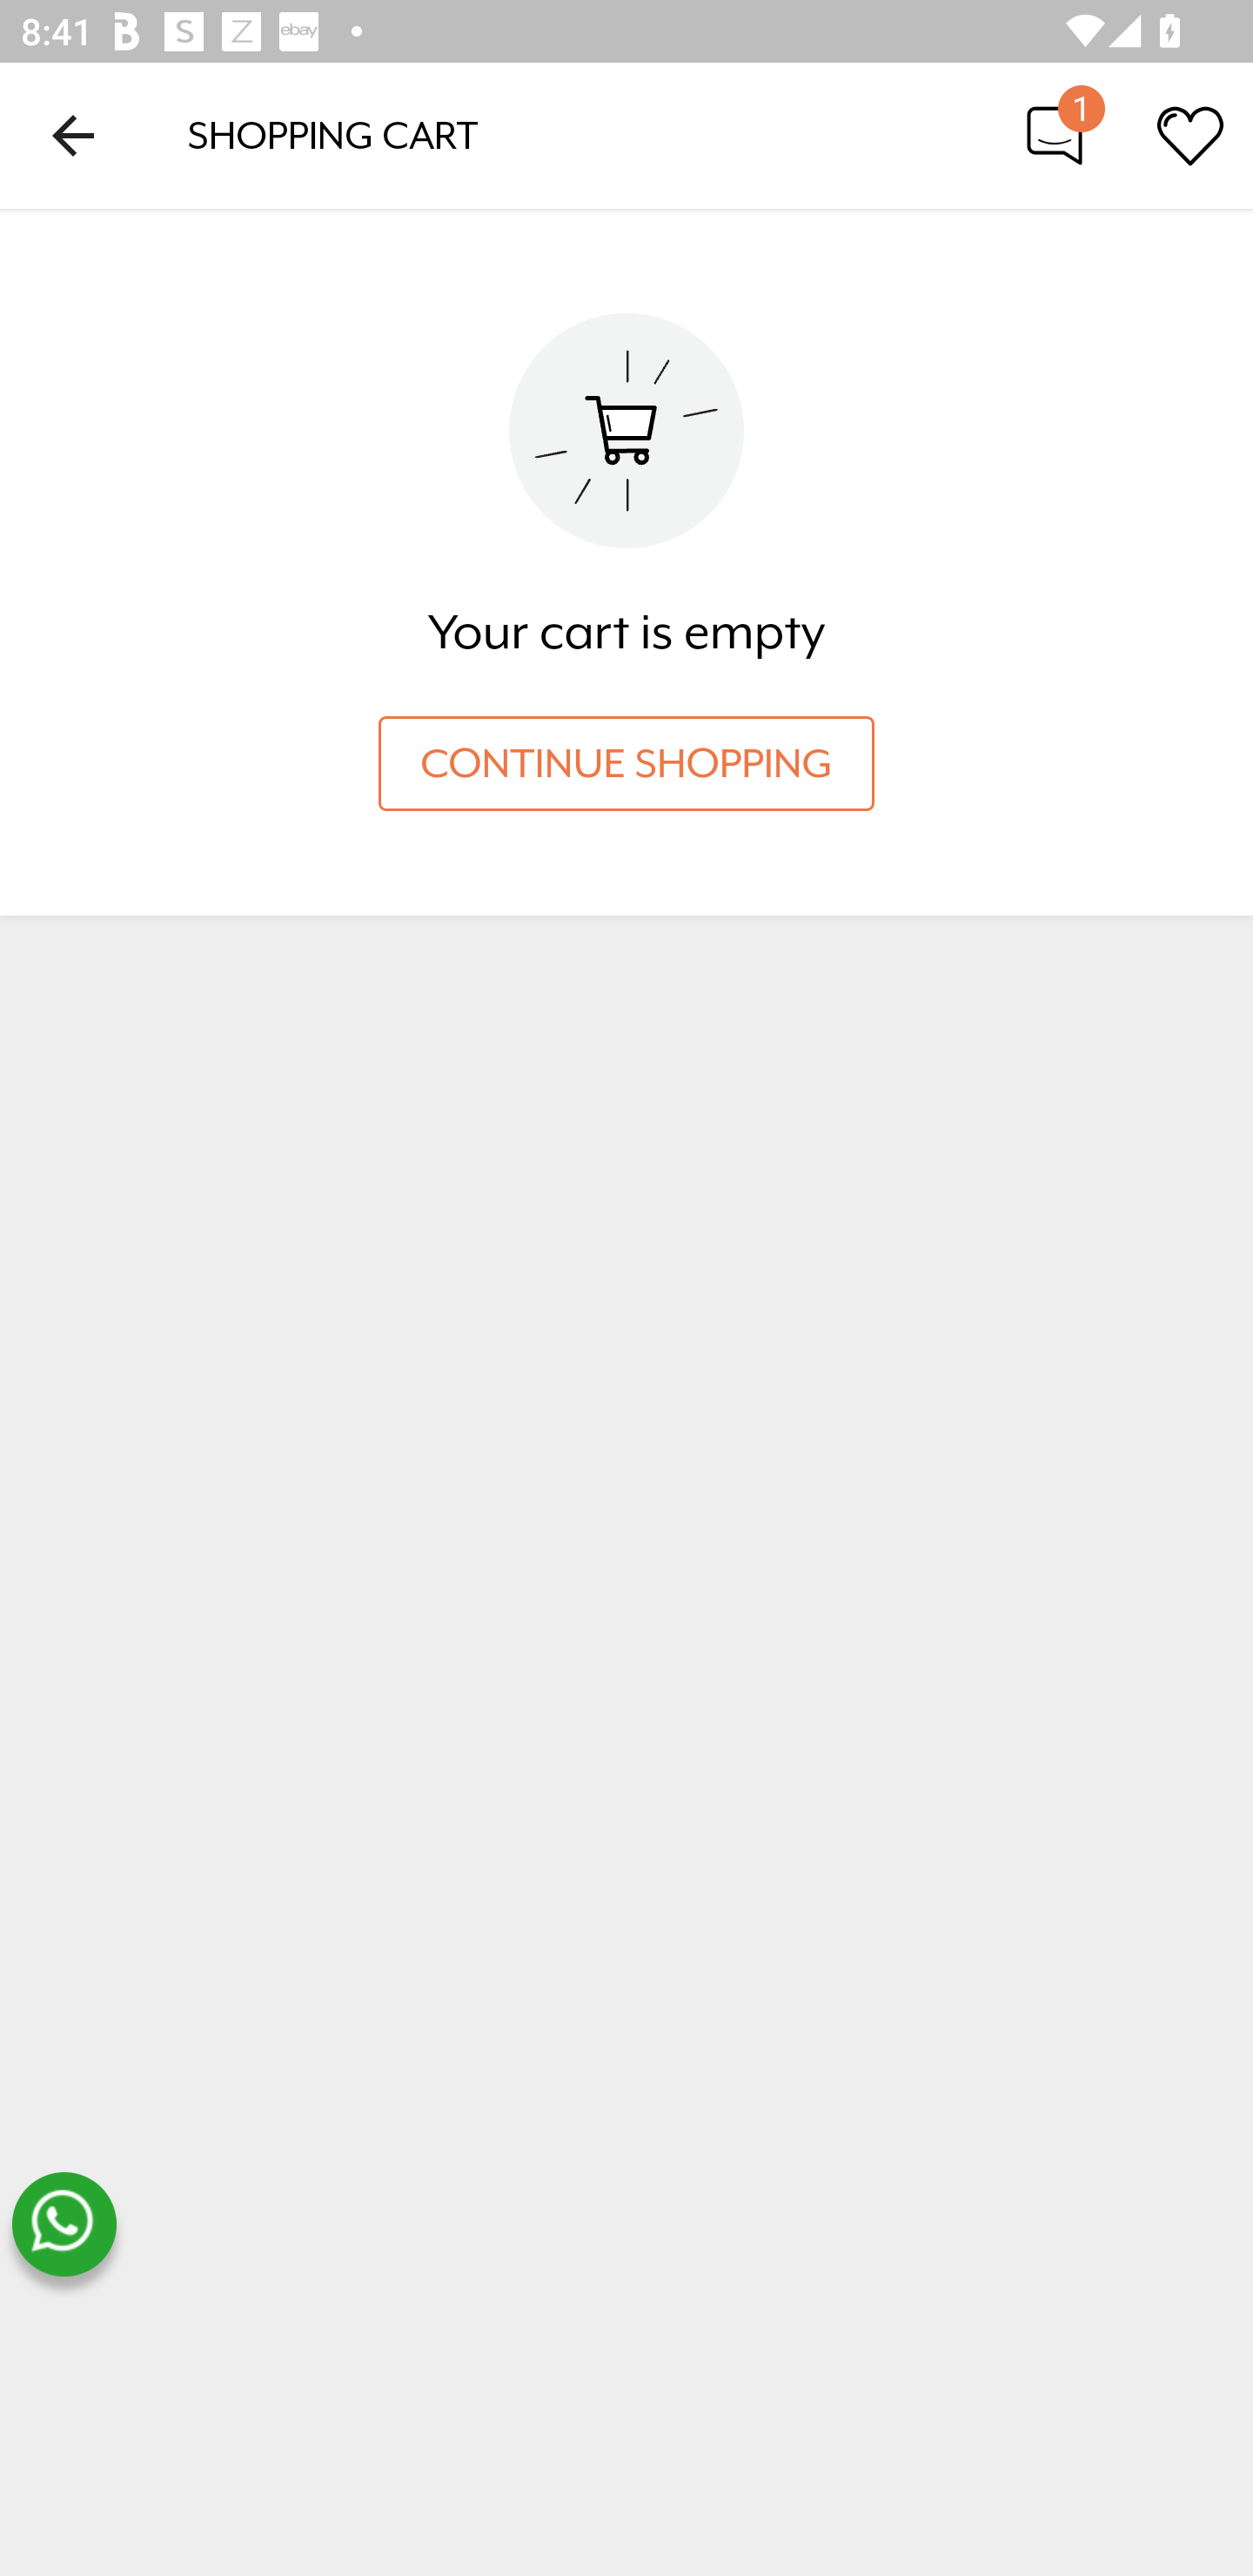 The image size is (1253, 2576). Describe the element at coordinates (626, 763) in the screenshot. I see `CONTINUE SHOPPING` at that location.